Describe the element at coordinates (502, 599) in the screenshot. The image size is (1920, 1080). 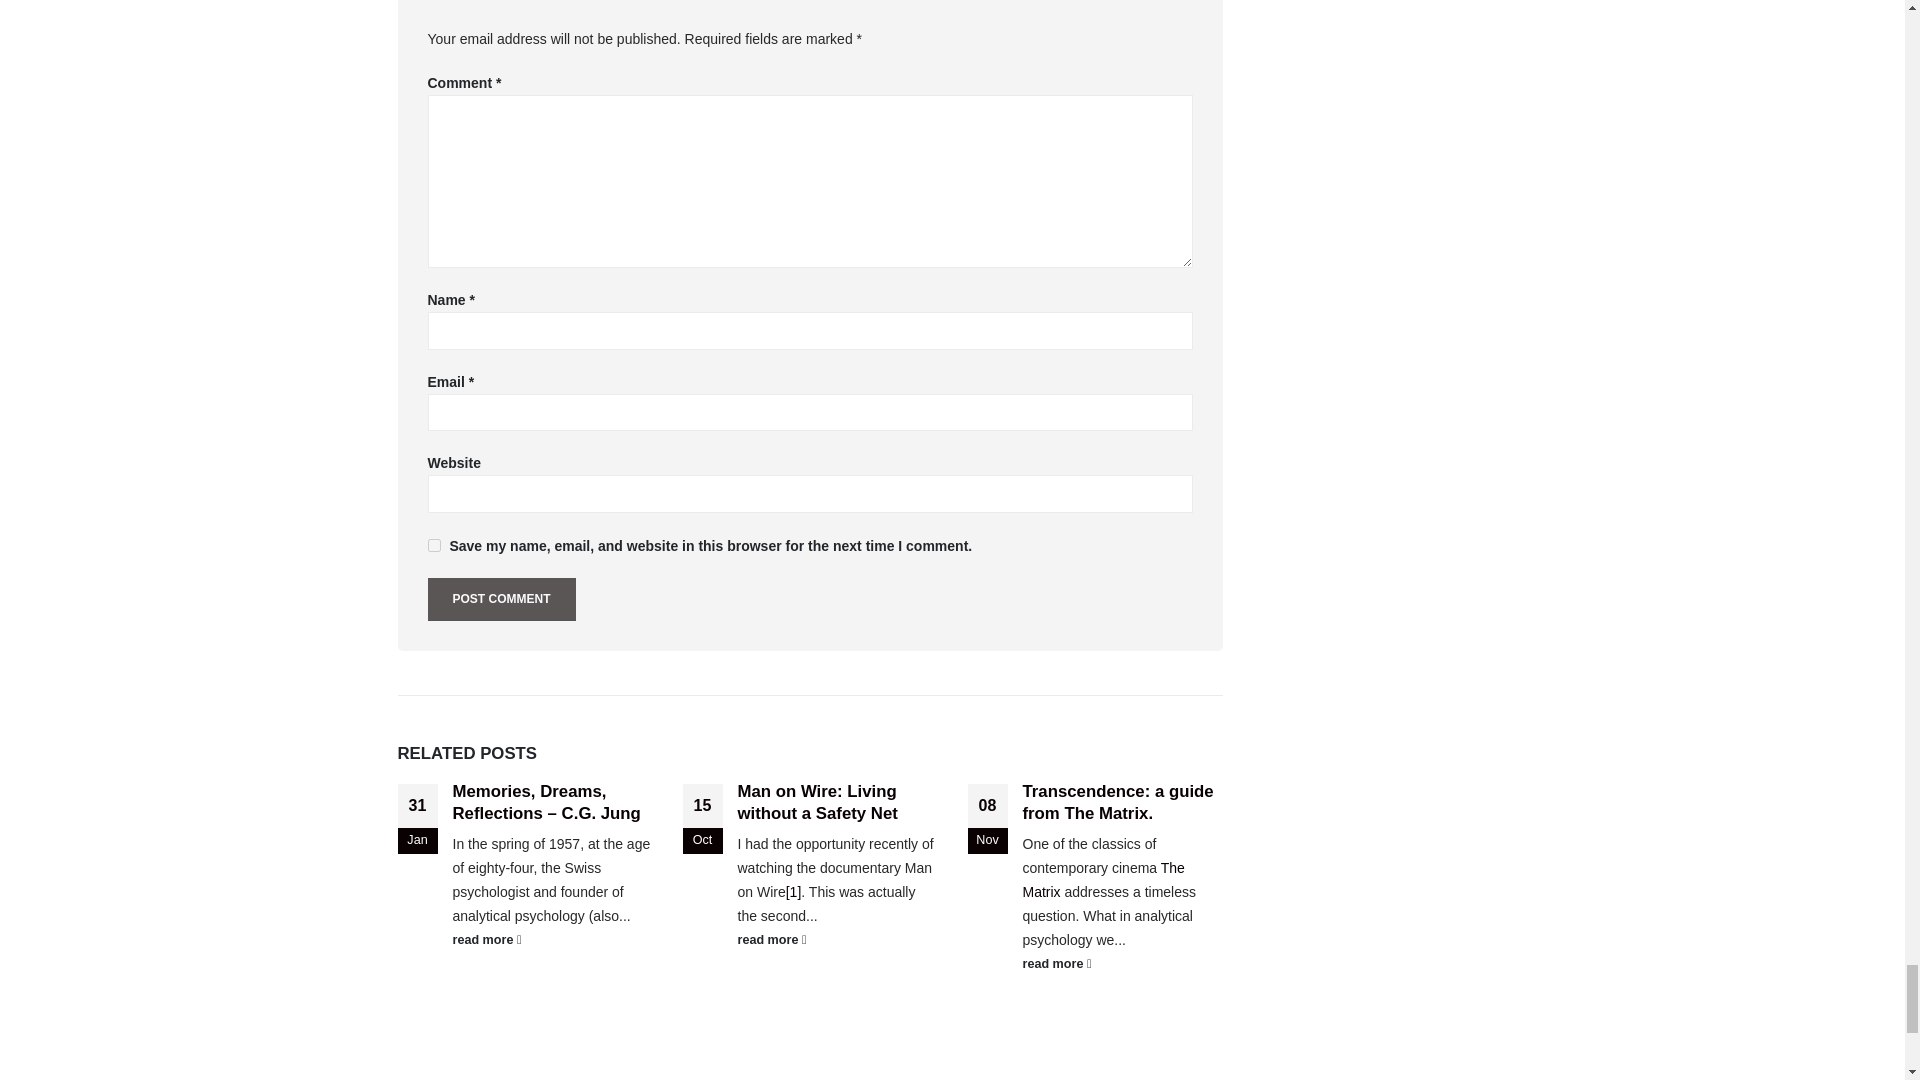
I see `Post Comment` at that location.